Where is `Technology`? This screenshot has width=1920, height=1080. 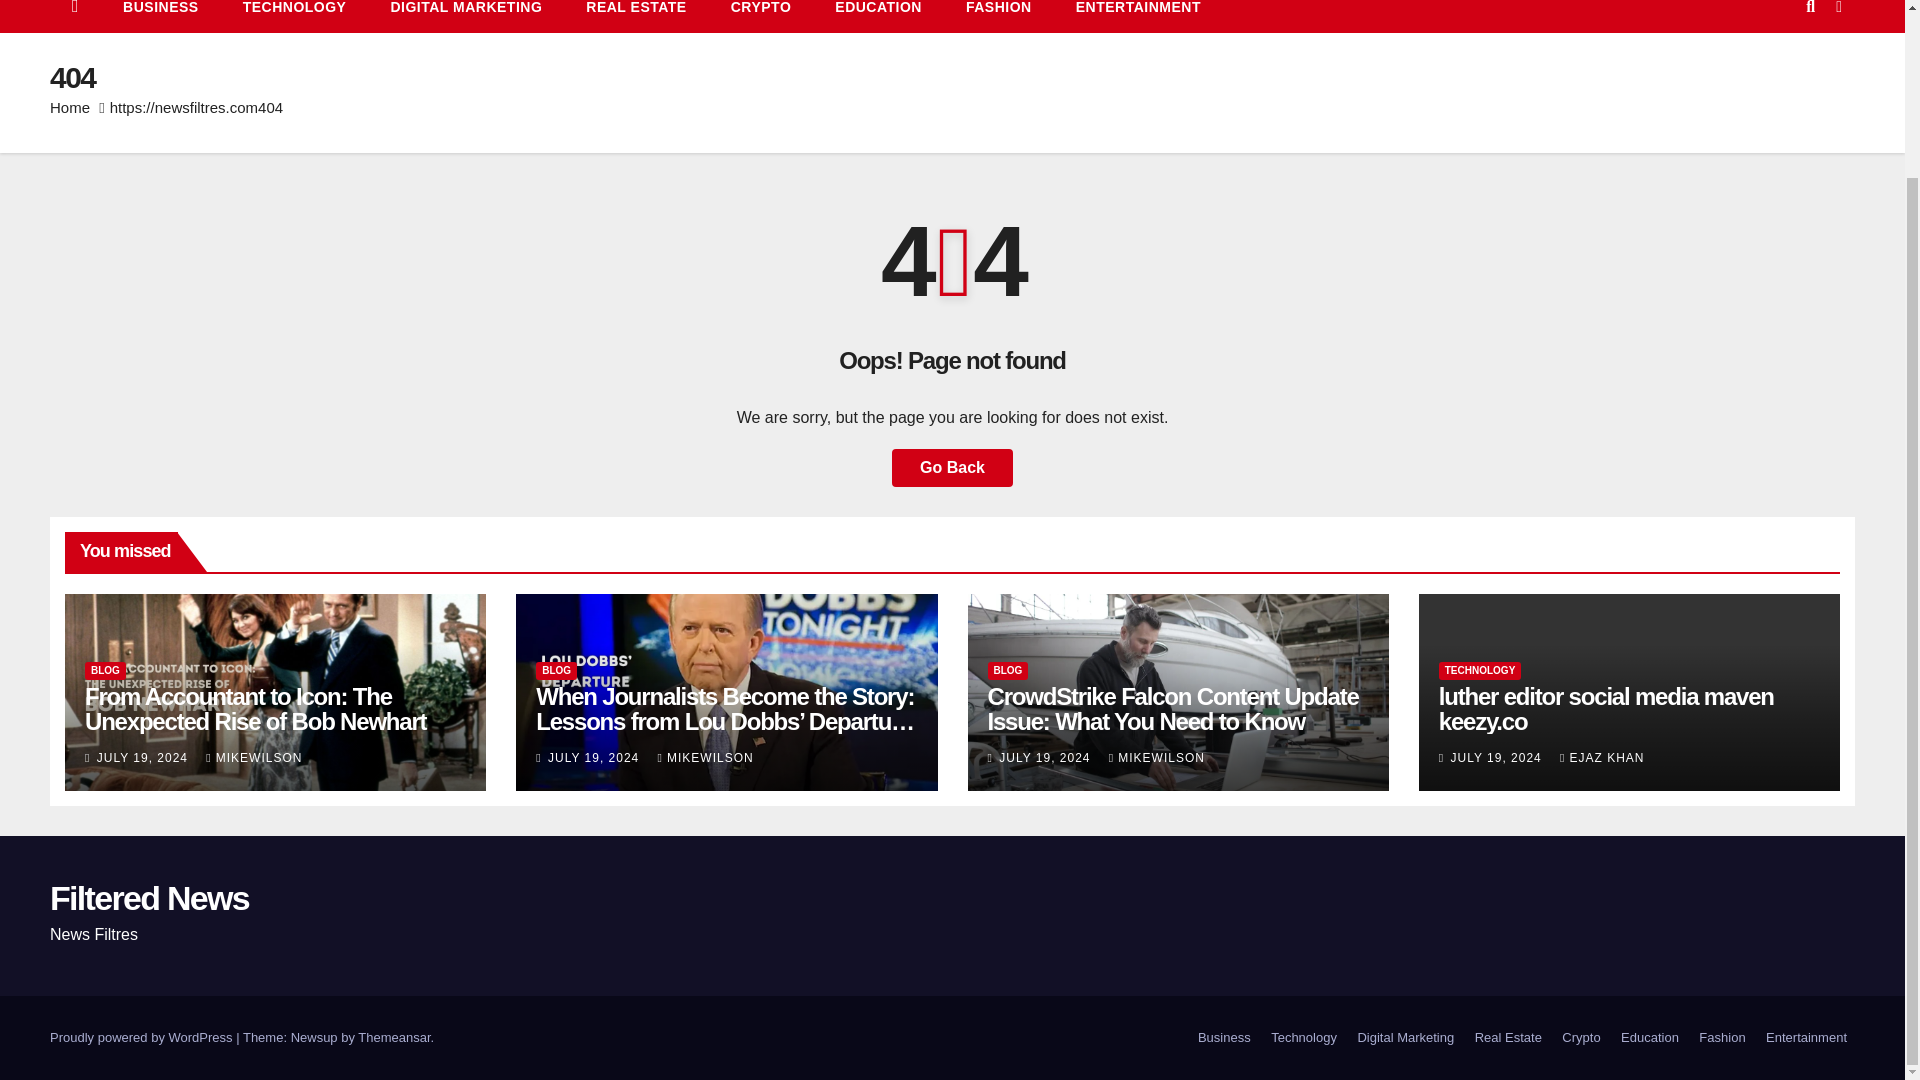
Technology is located at coordinates (294, 16).